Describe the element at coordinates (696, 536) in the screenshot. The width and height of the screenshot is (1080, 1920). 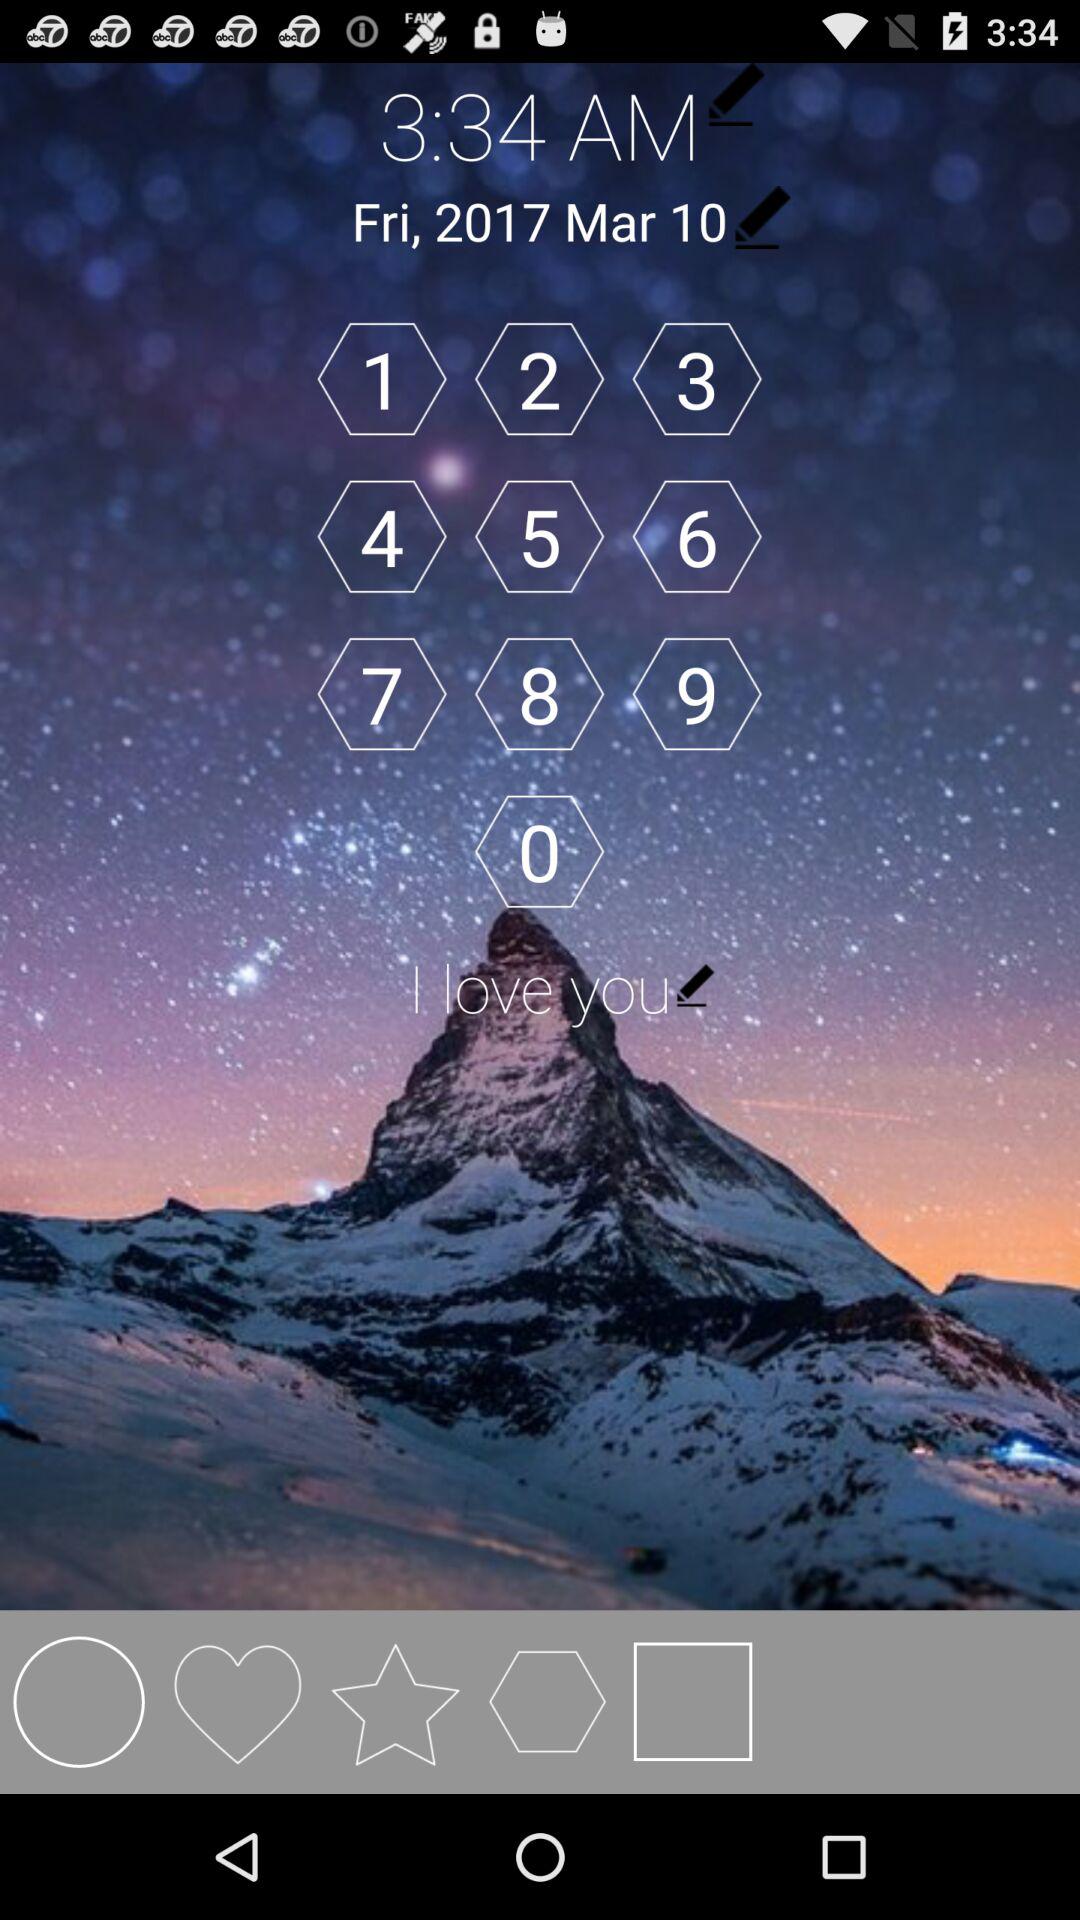
I see `swipe to 6` at that location.